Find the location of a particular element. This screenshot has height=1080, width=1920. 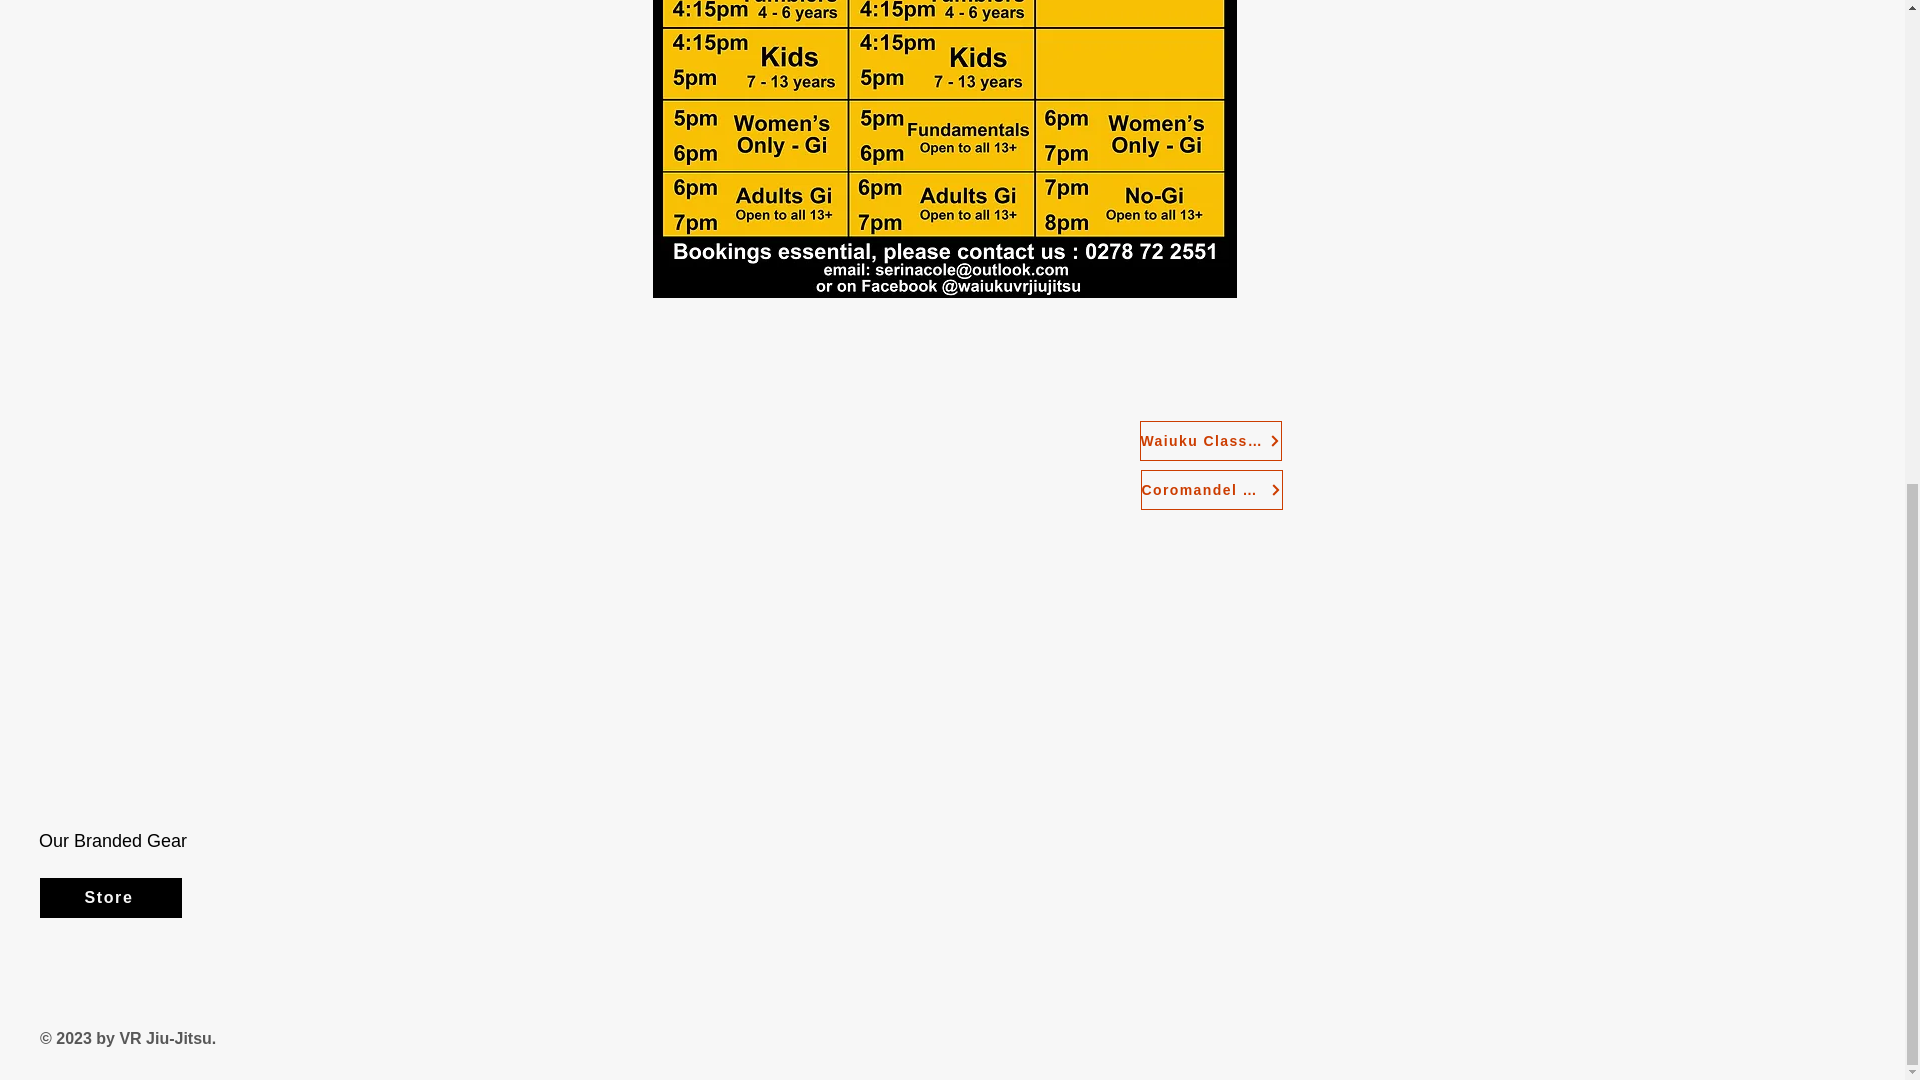

Click for a larger view is located at coordinates (944, 149).